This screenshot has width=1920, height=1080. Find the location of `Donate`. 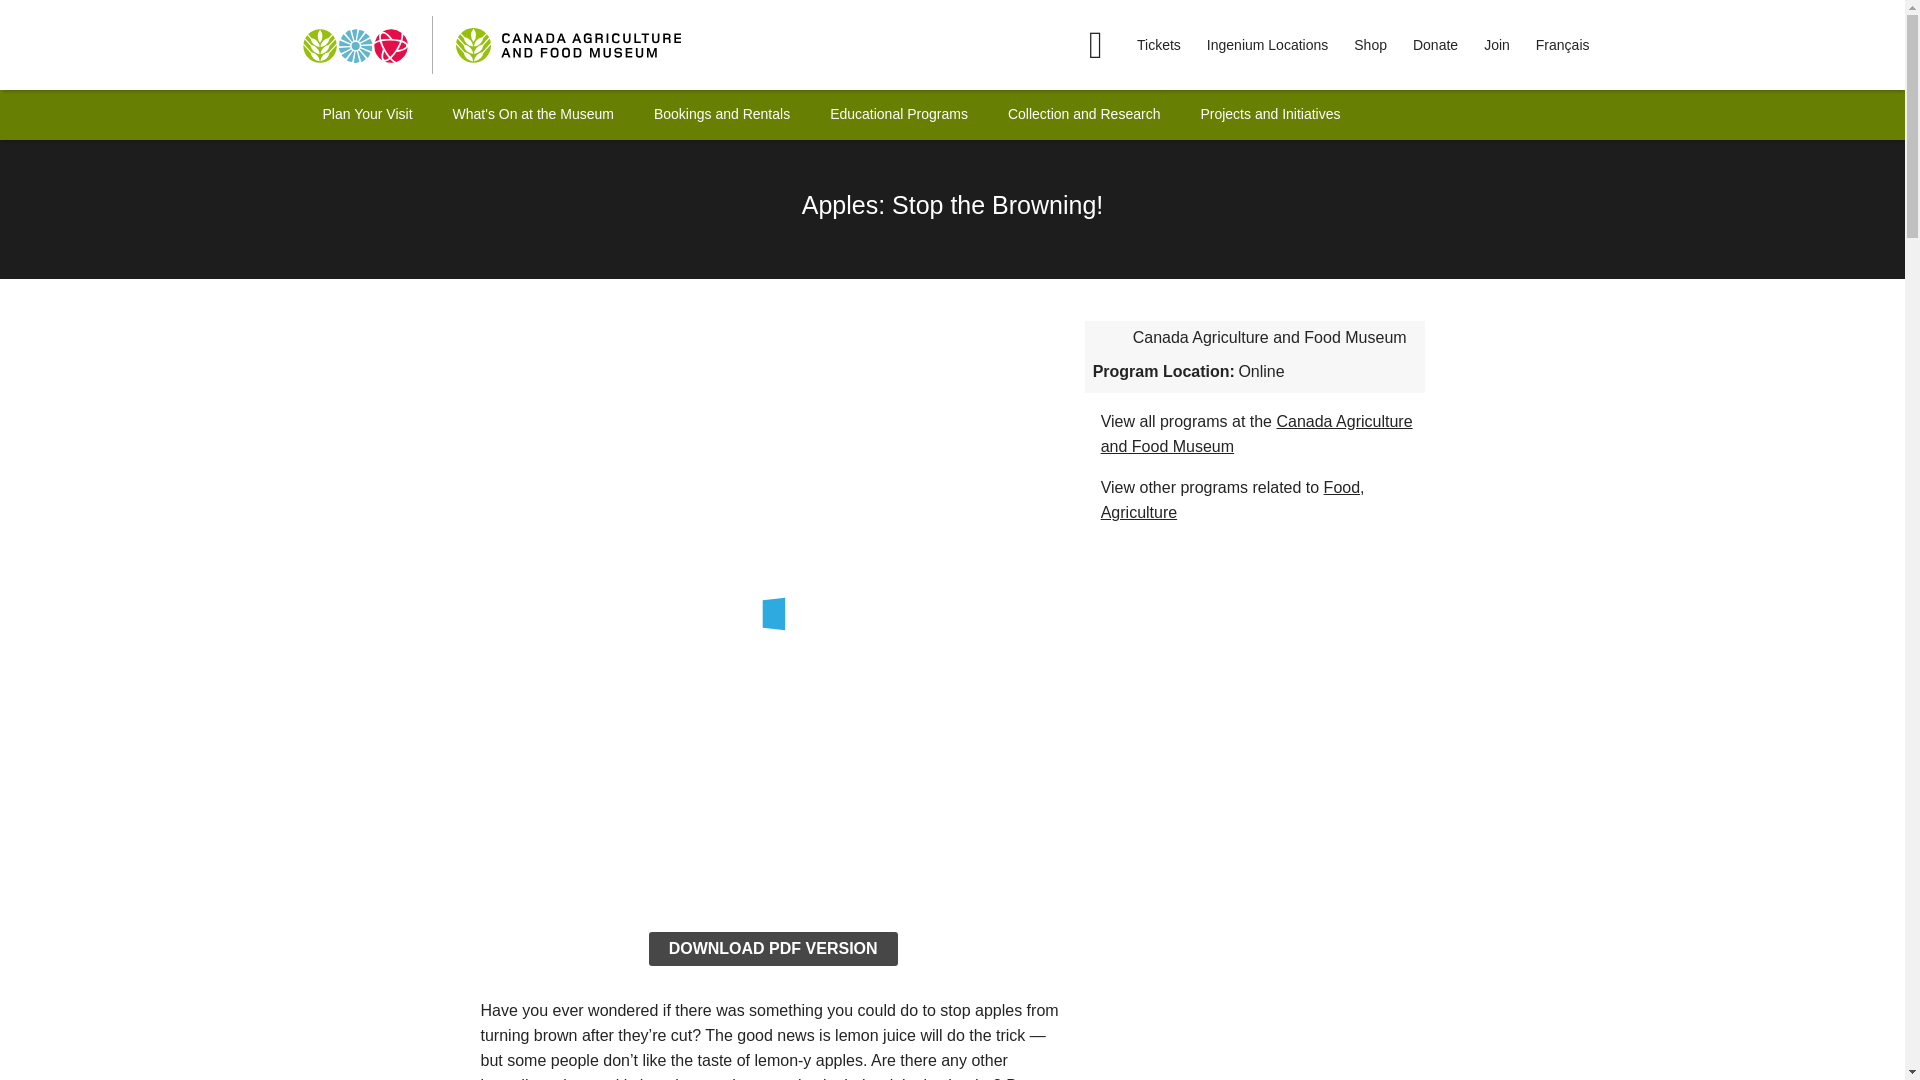

Donate is located at coordinates (1435, 44).